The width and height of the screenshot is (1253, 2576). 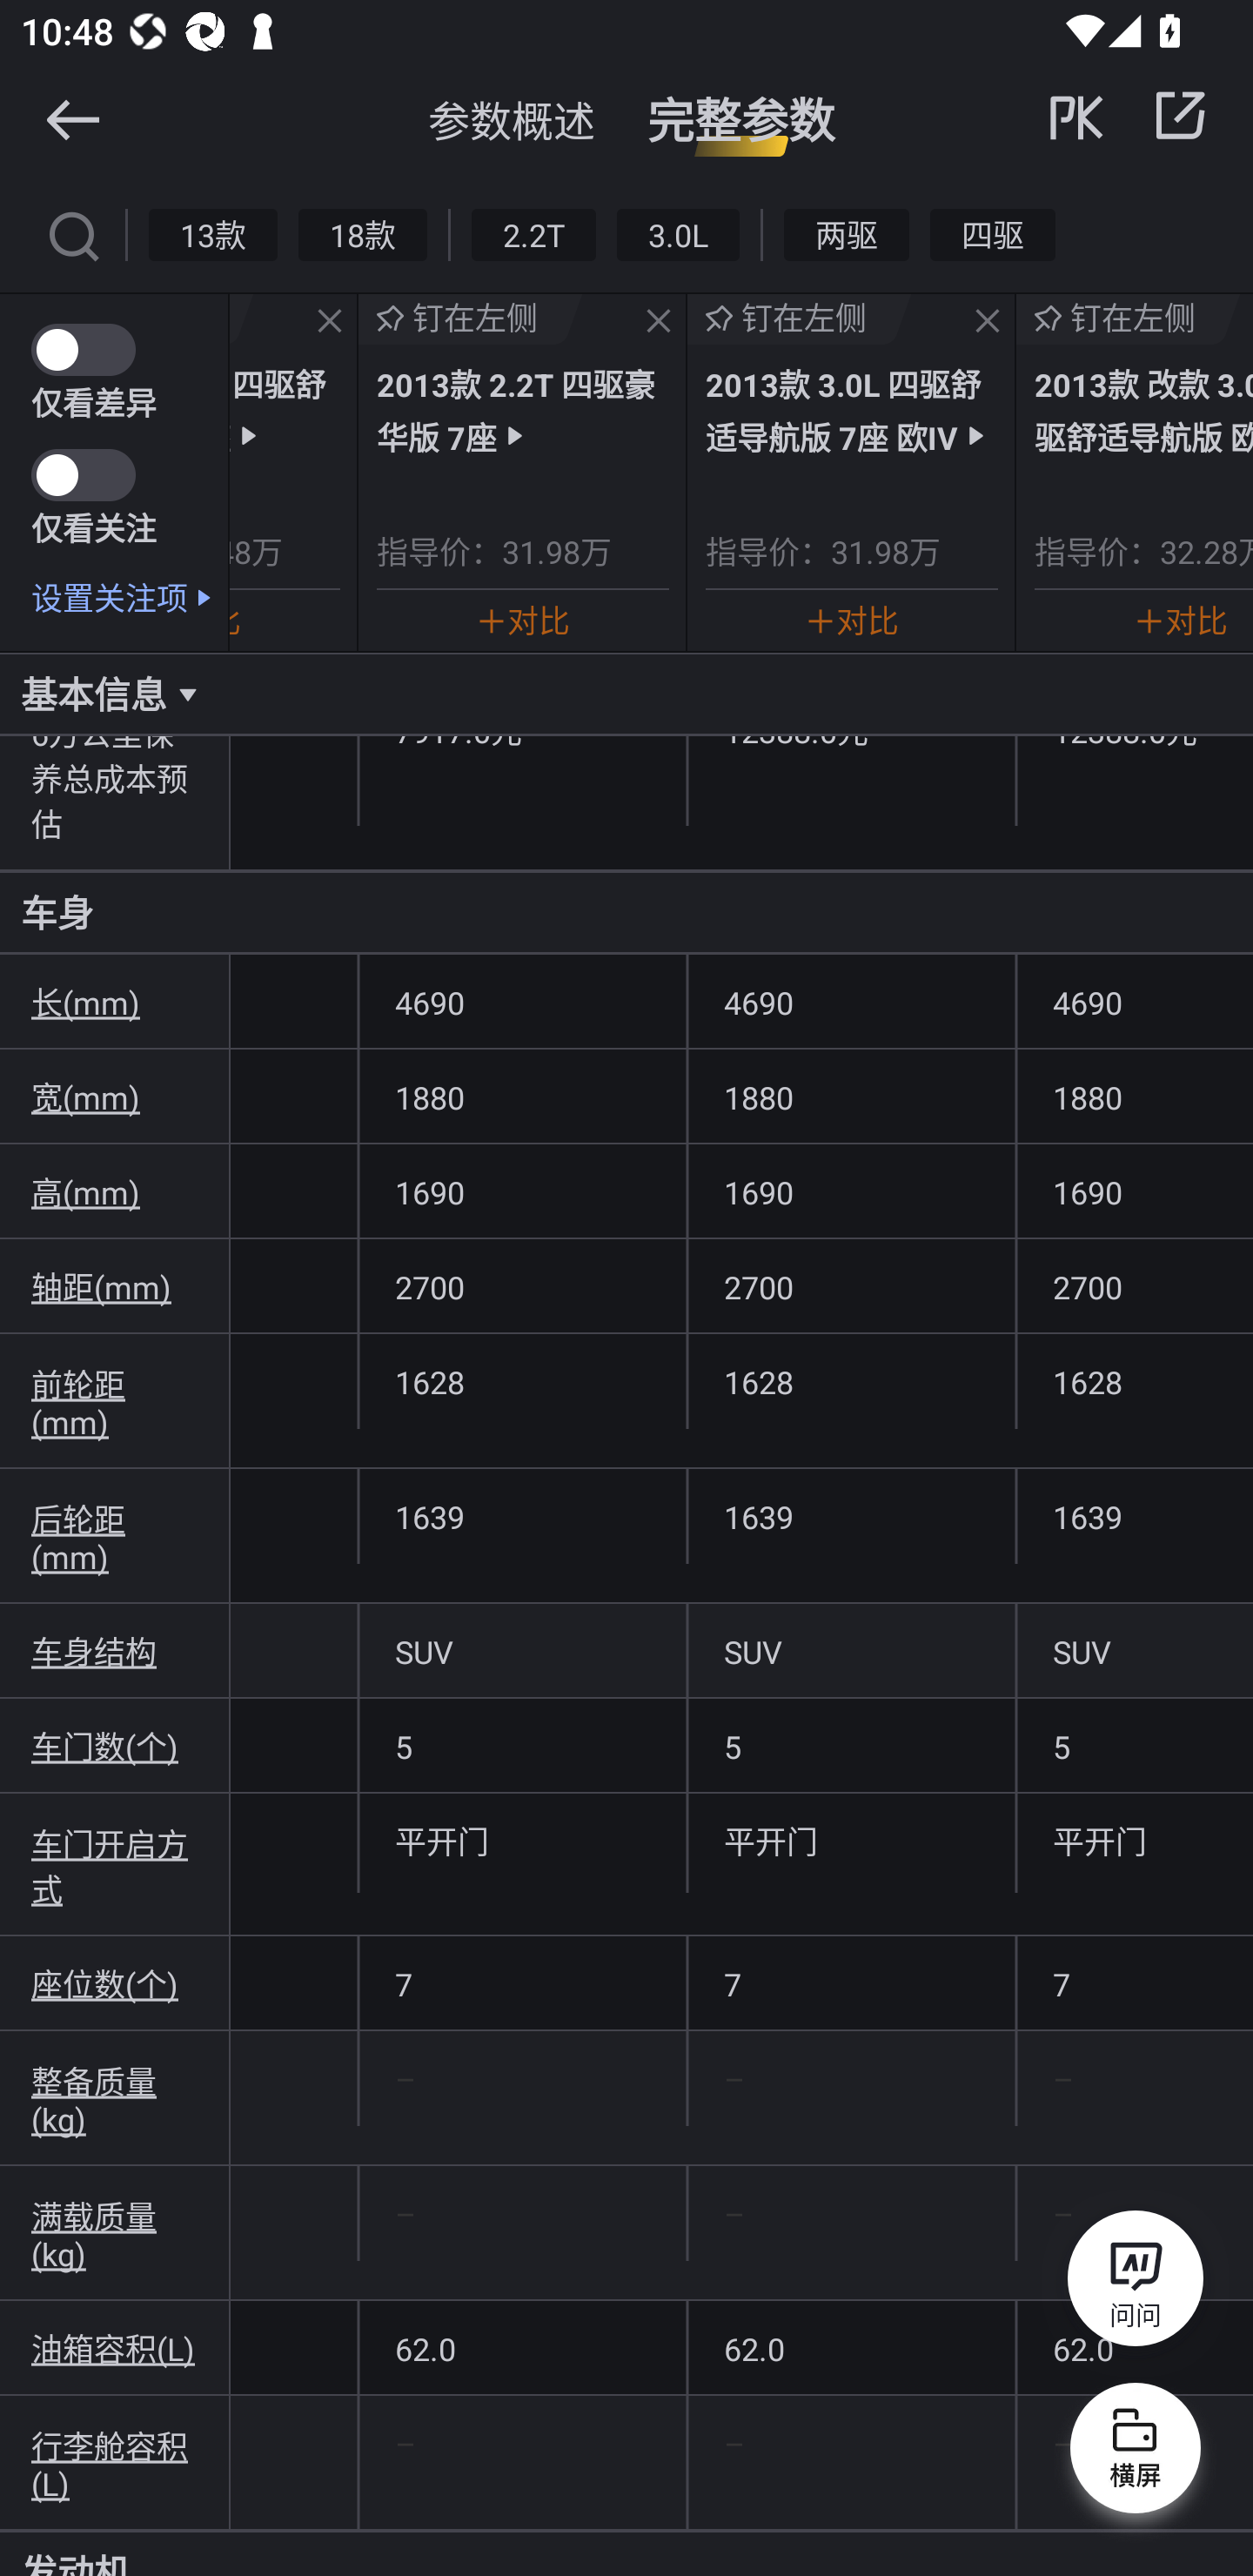 What do you see at coordinates (522, 1984) in the screenshot?
I see `7` at bounding box center [522, 1984].